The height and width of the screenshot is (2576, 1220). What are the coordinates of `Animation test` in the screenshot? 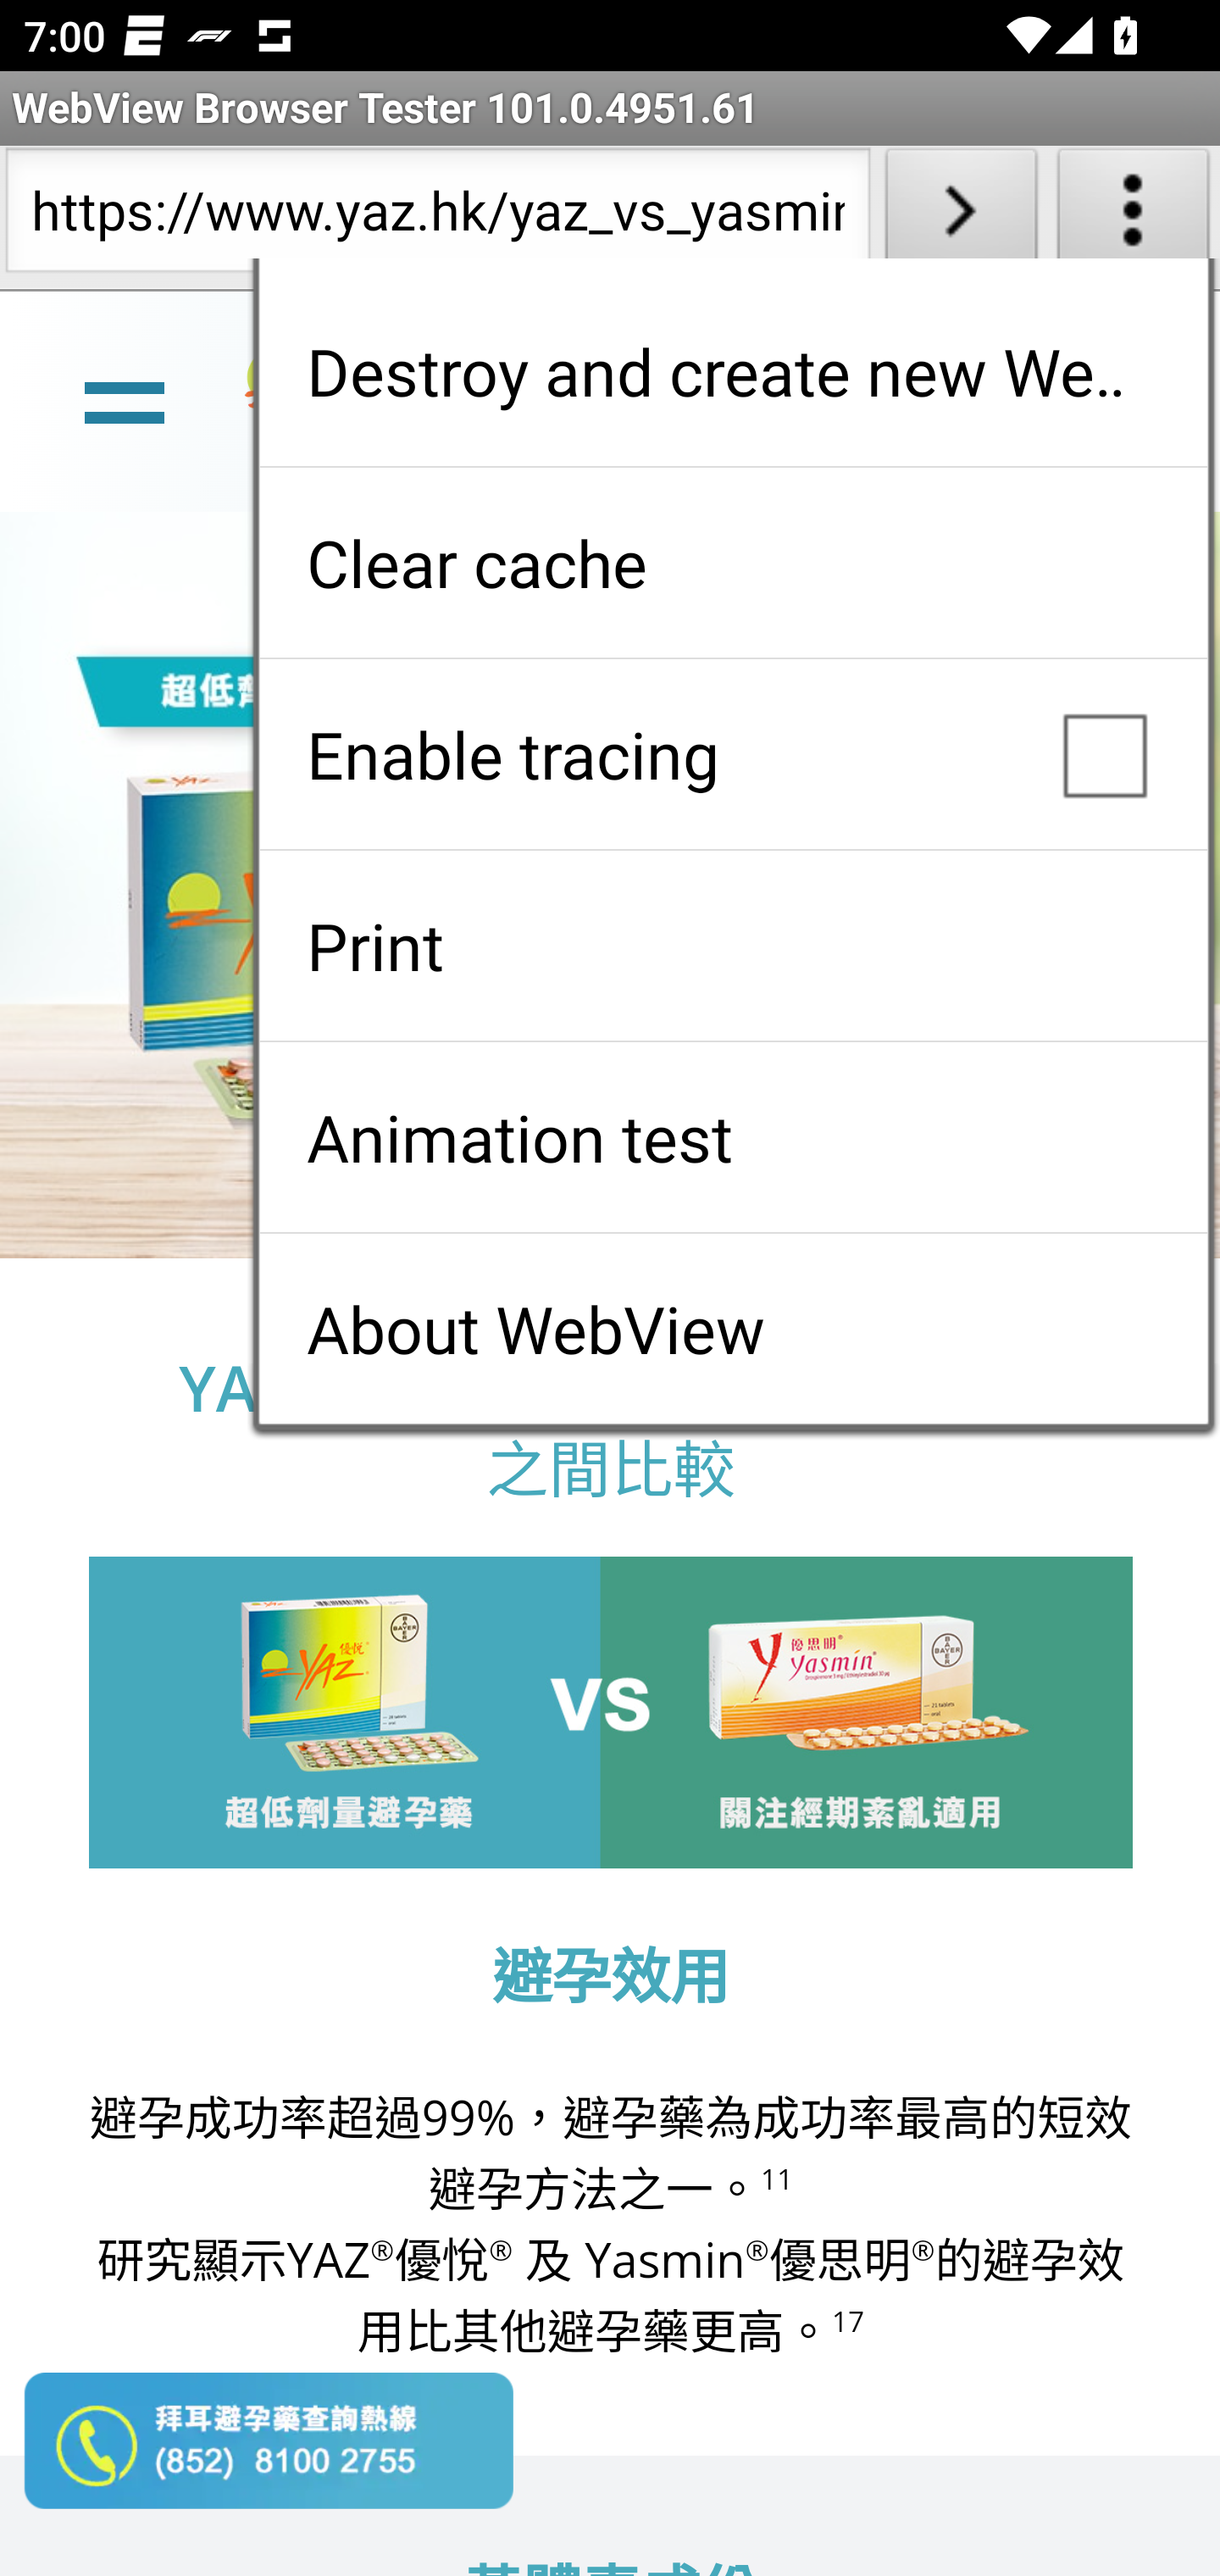 It's located at (733, 1137).